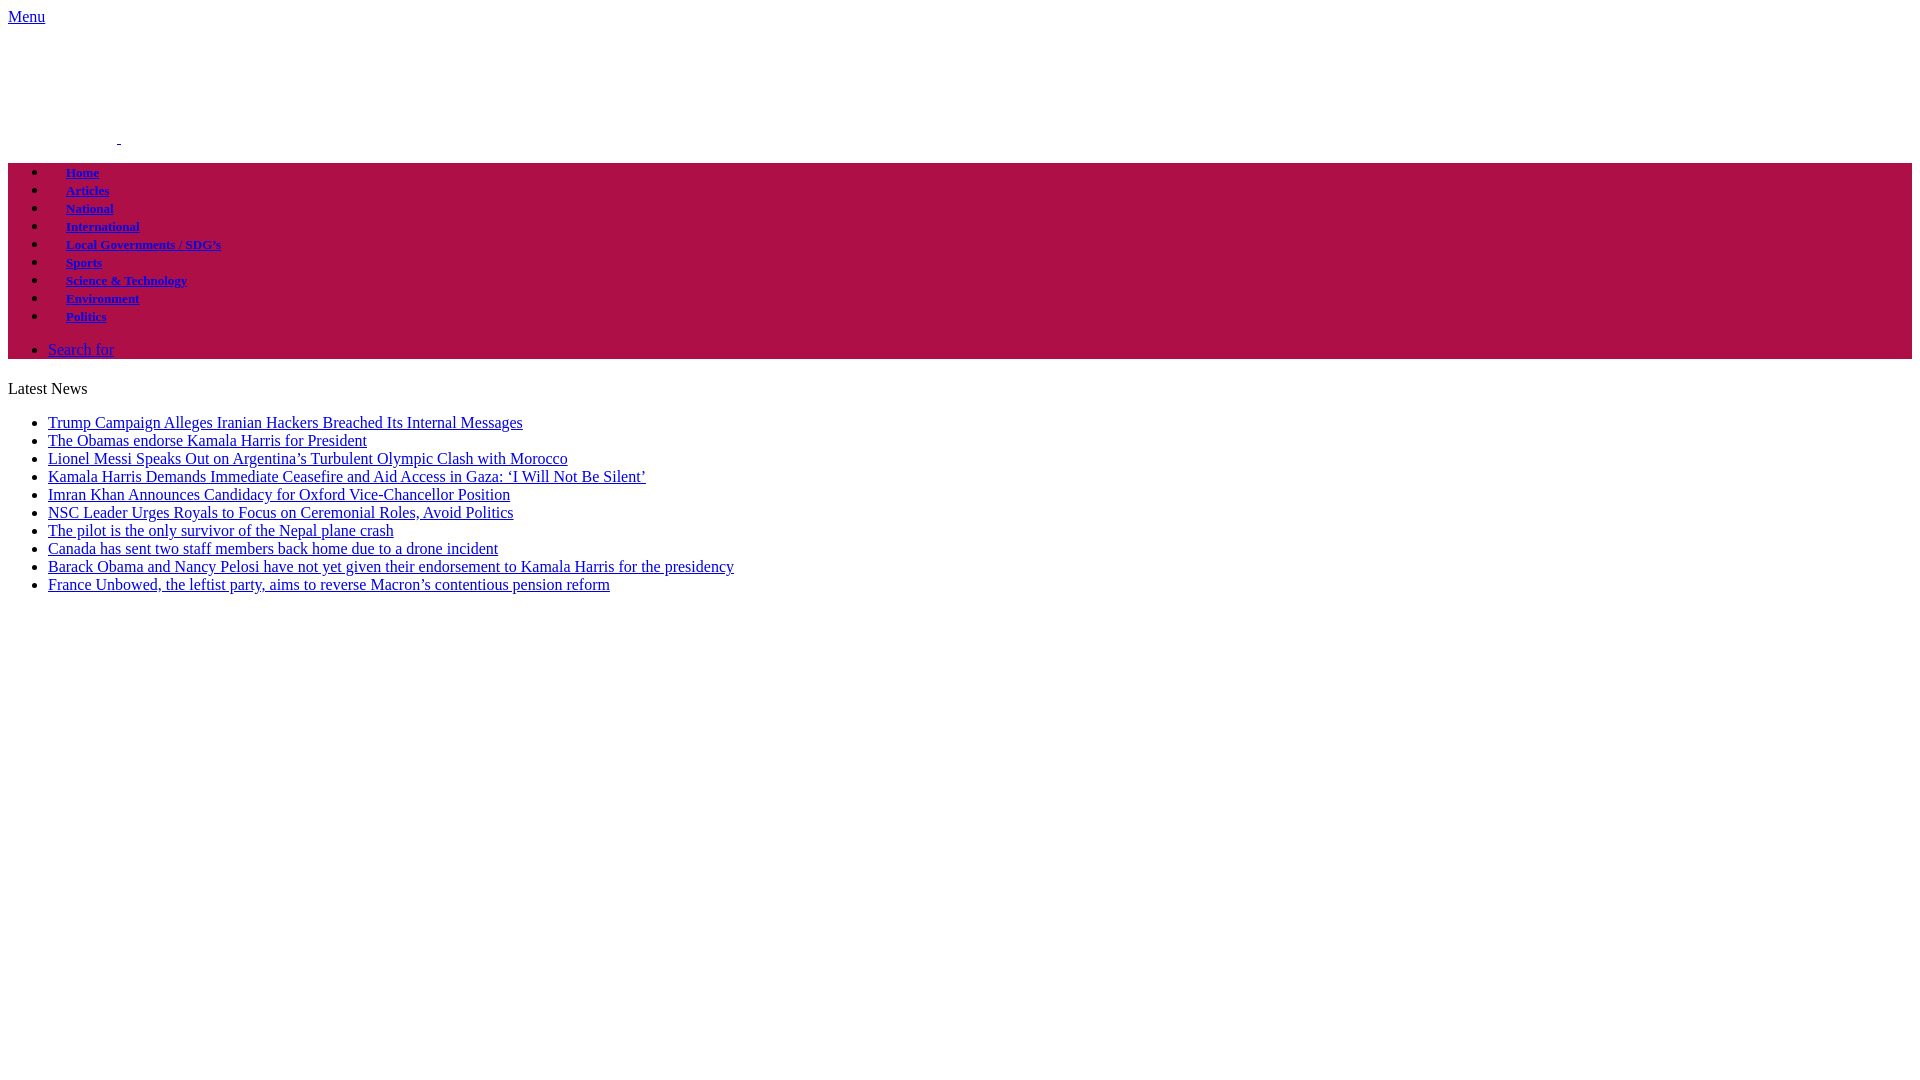 The width and height of the screenshot is (1920, 1080). I want to click on The pilot is the only survivor of the Nepal plane crash, so click(220, 530).